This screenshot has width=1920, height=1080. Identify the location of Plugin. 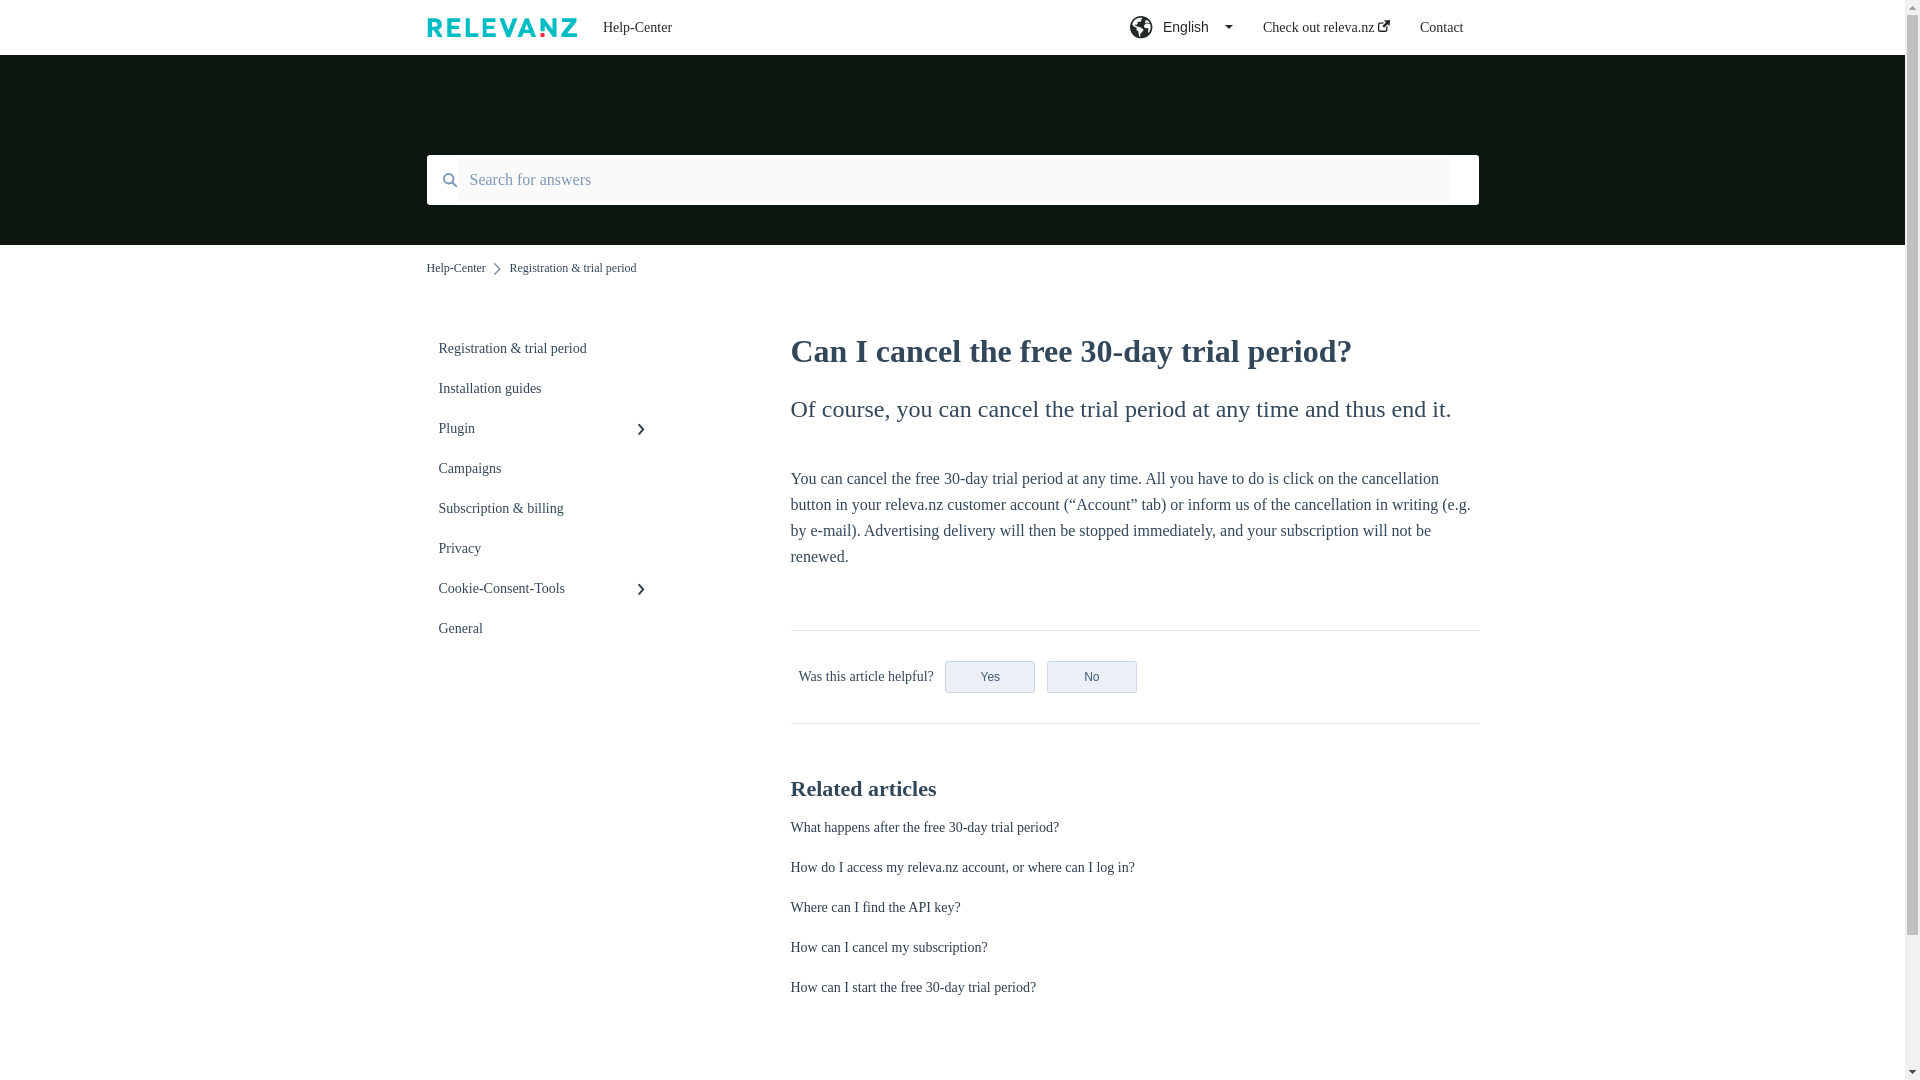
(546, 429).